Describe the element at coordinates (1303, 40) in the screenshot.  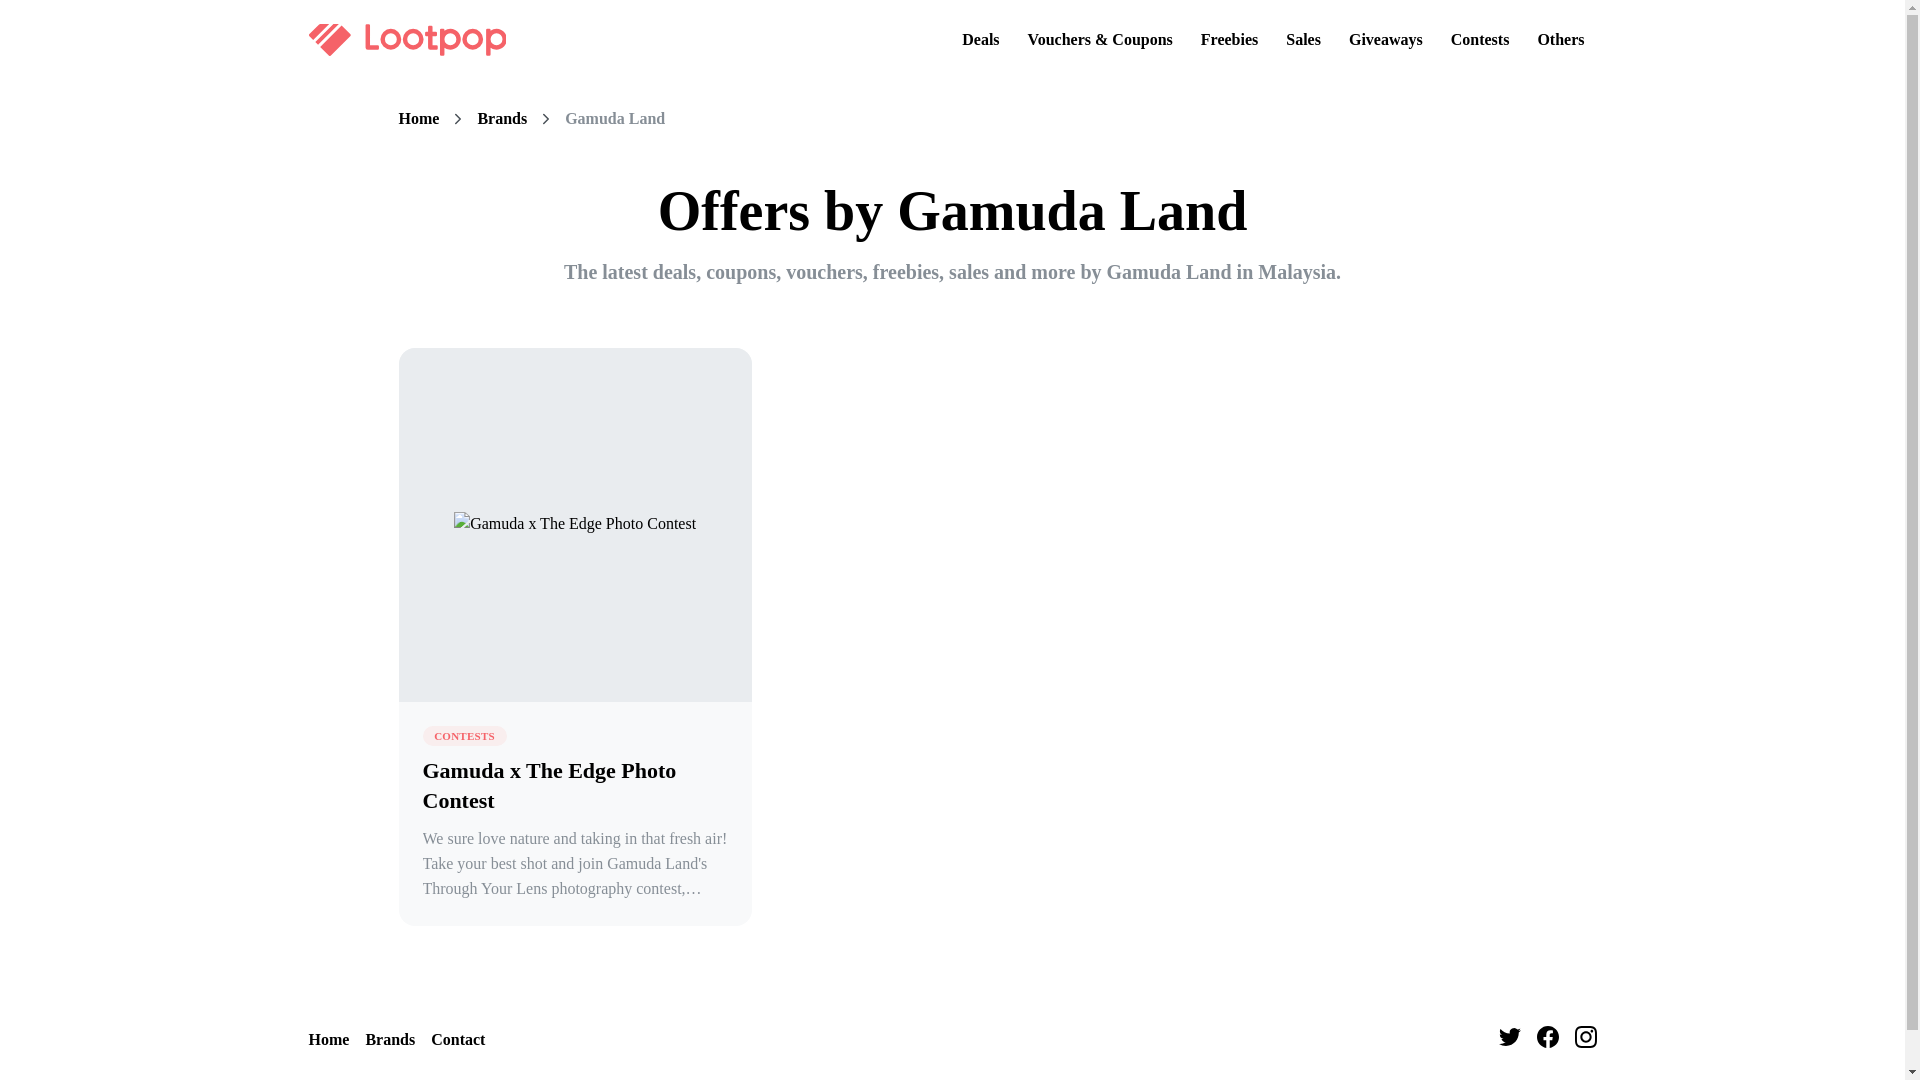
I see `Sales` at that location.